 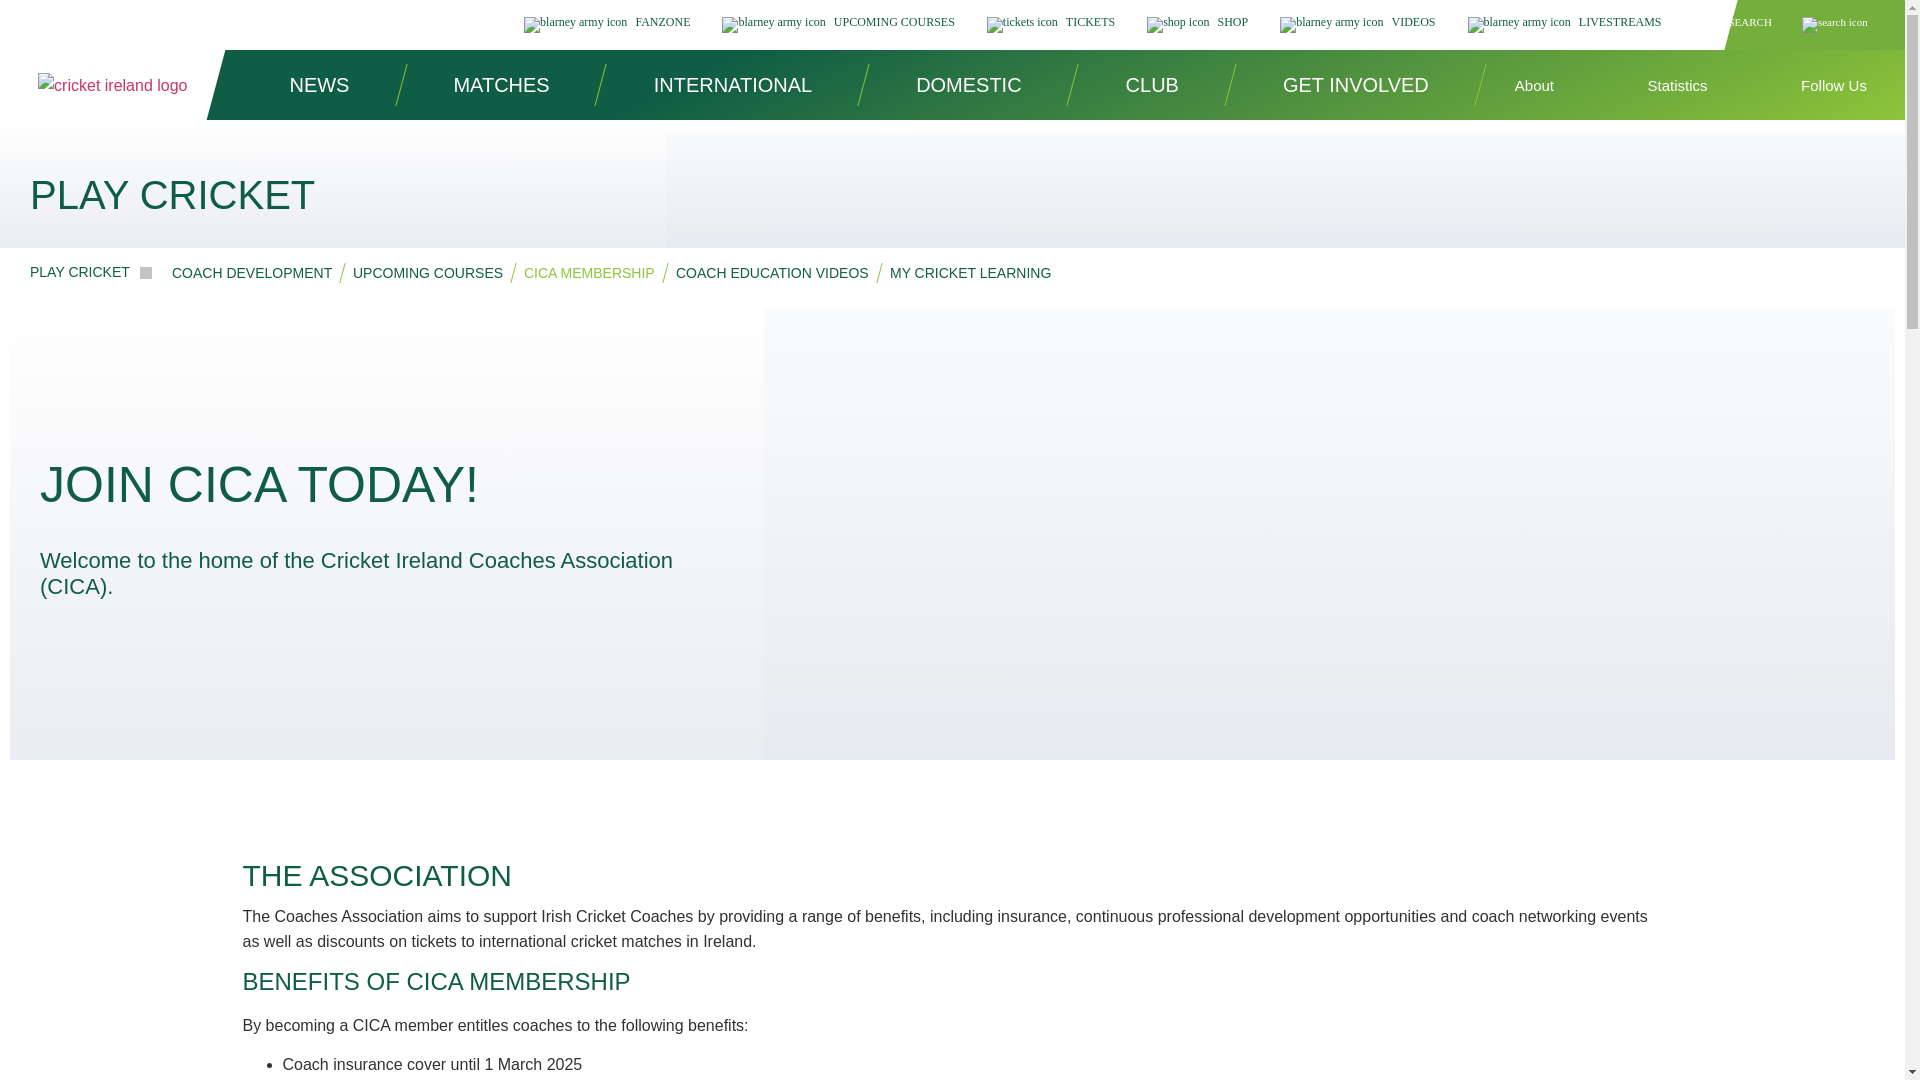 I want to click on VIDEOS, so click(x=1357, y=25).